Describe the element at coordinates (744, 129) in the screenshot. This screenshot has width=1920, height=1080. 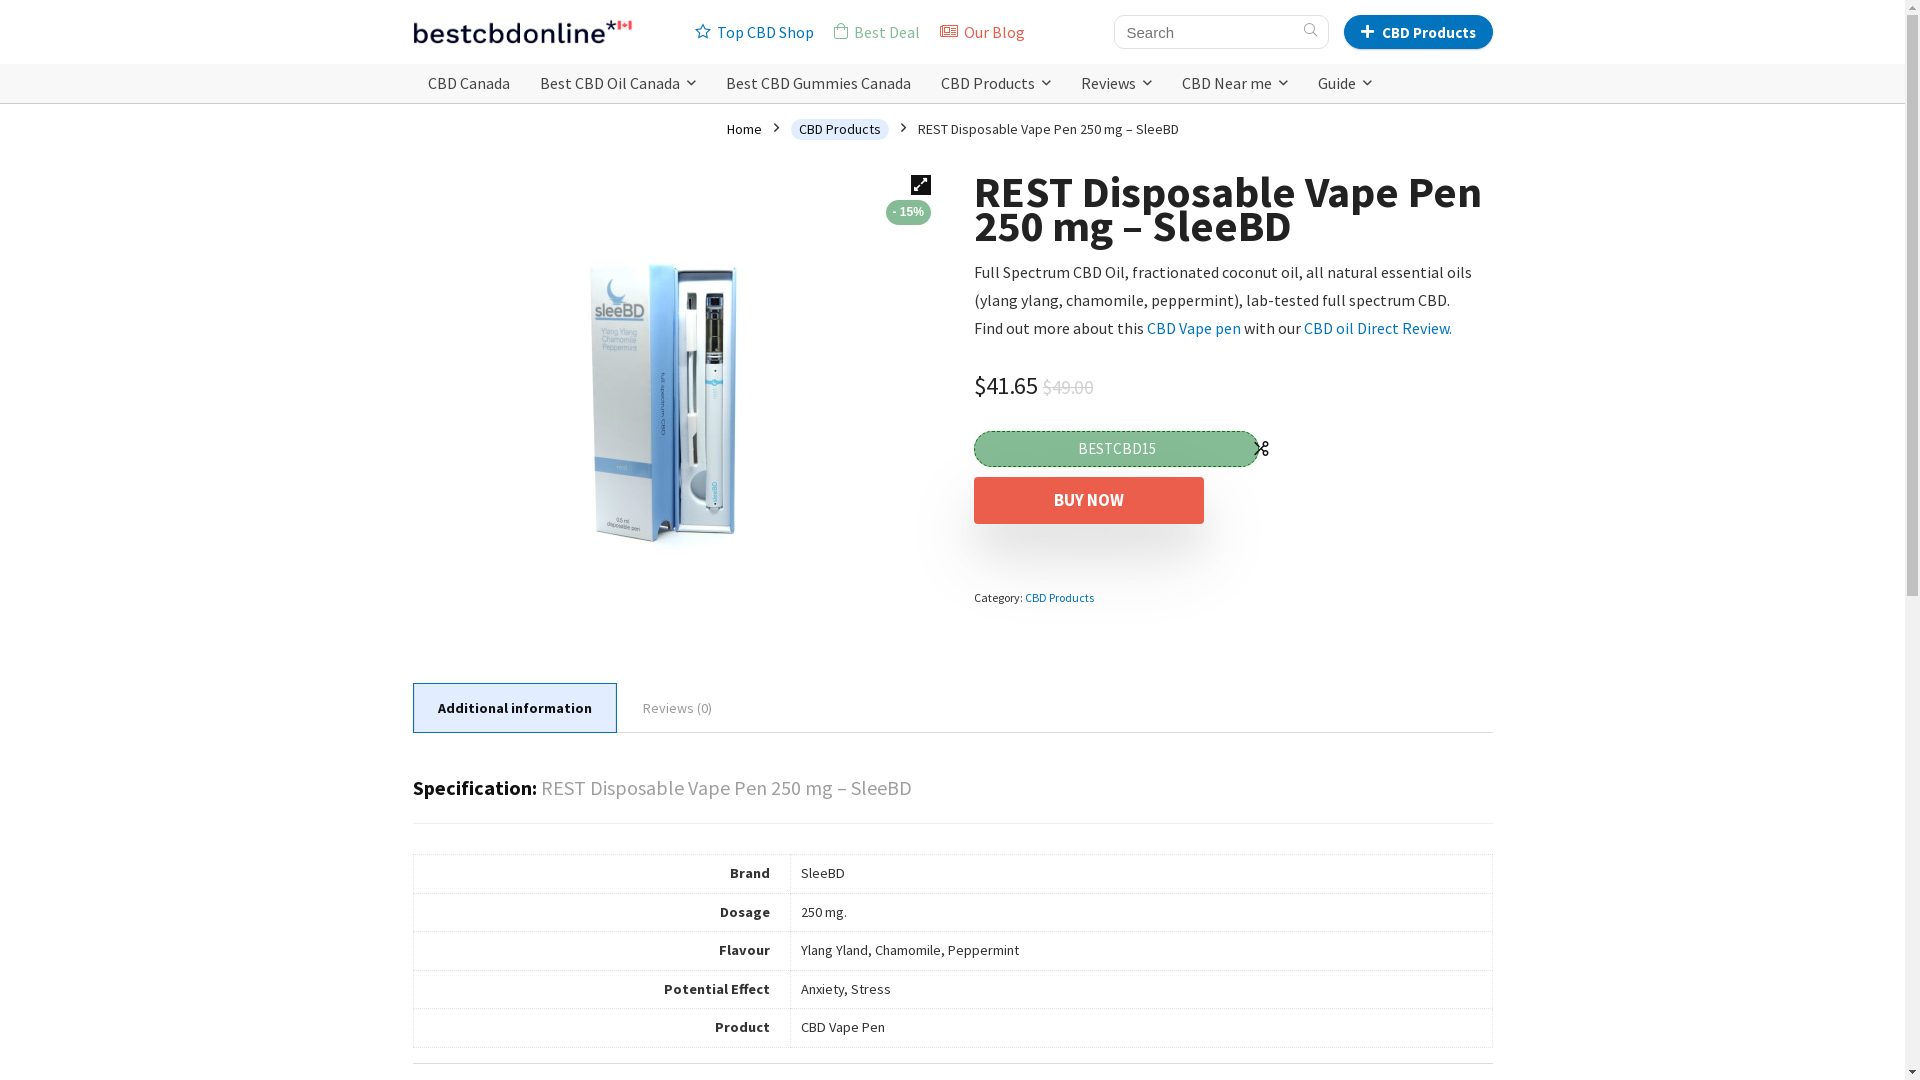
I see `Home` at that location.